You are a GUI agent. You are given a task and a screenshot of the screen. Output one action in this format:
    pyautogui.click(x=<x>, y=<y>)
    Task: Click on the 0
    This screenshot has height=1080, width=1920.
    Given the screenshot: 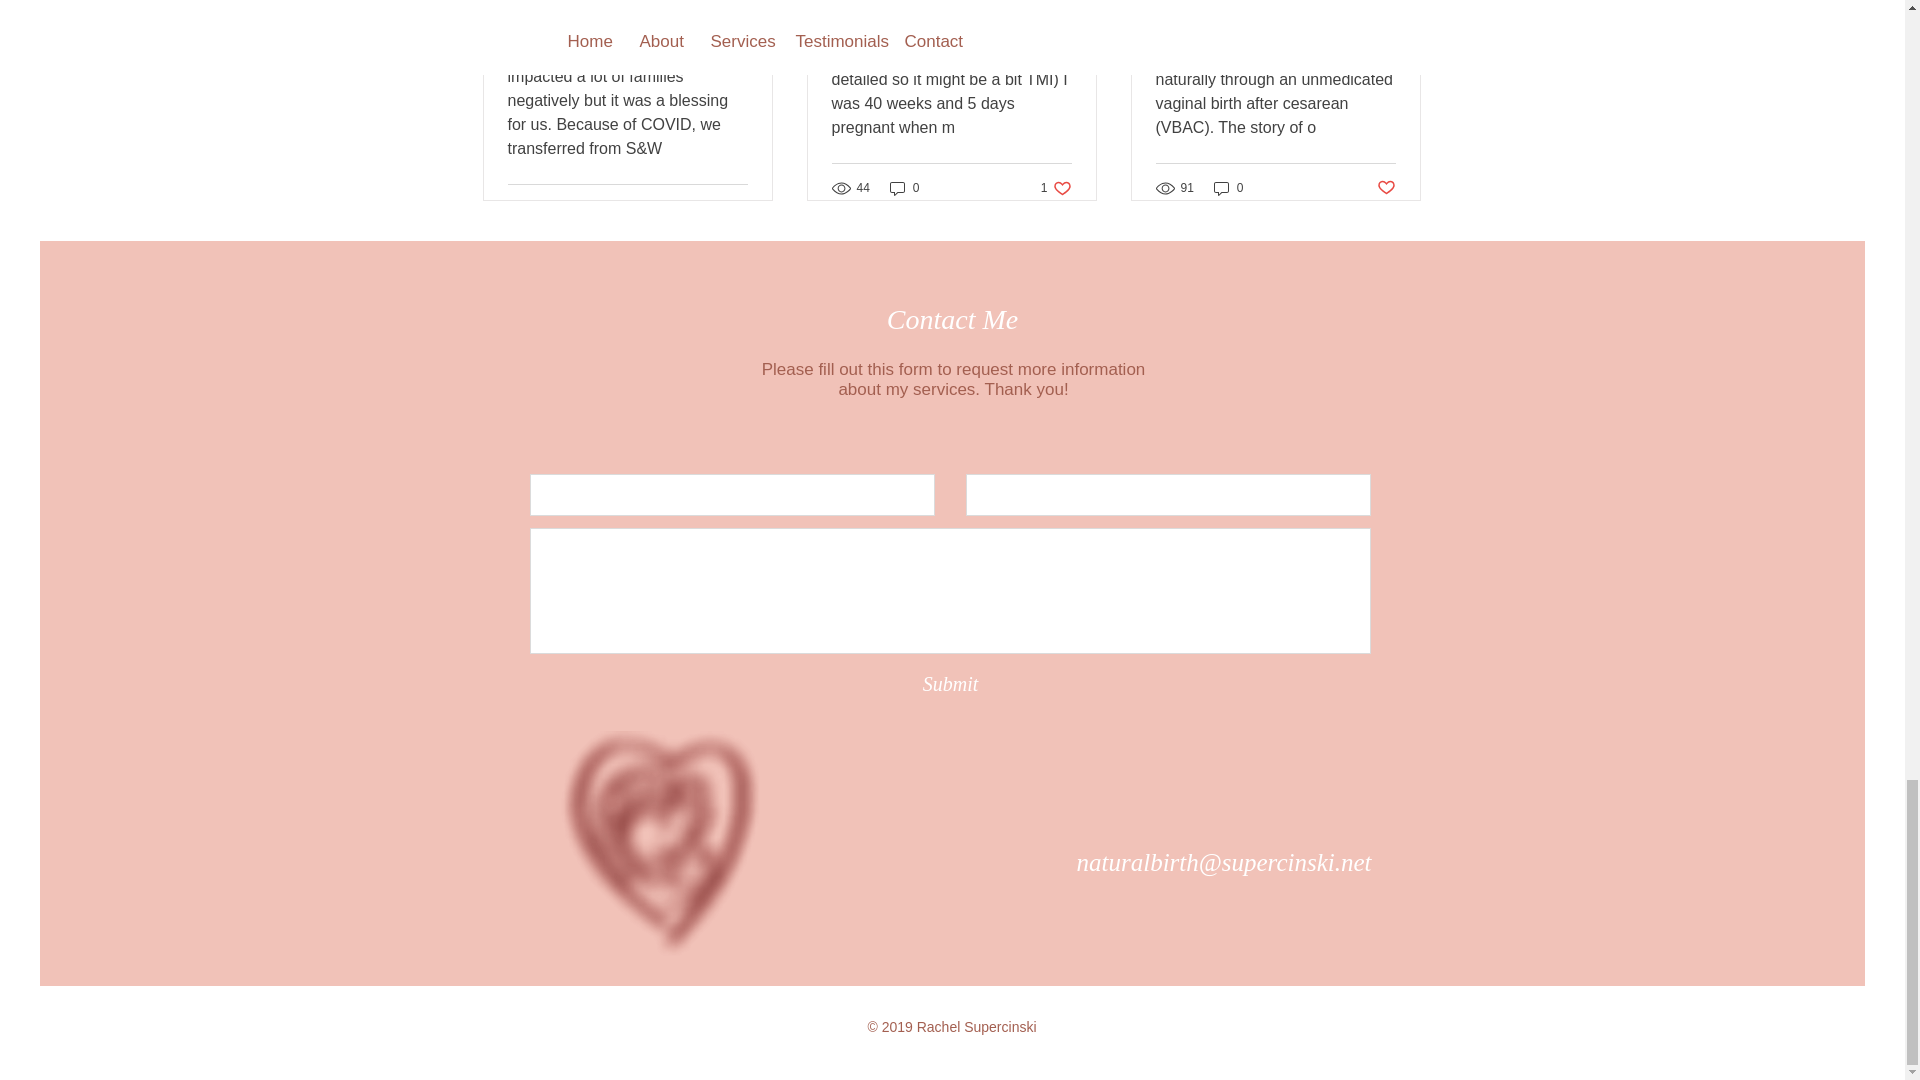 What is the action you would take?
    pyautogui.click(x=950, y=684)
    